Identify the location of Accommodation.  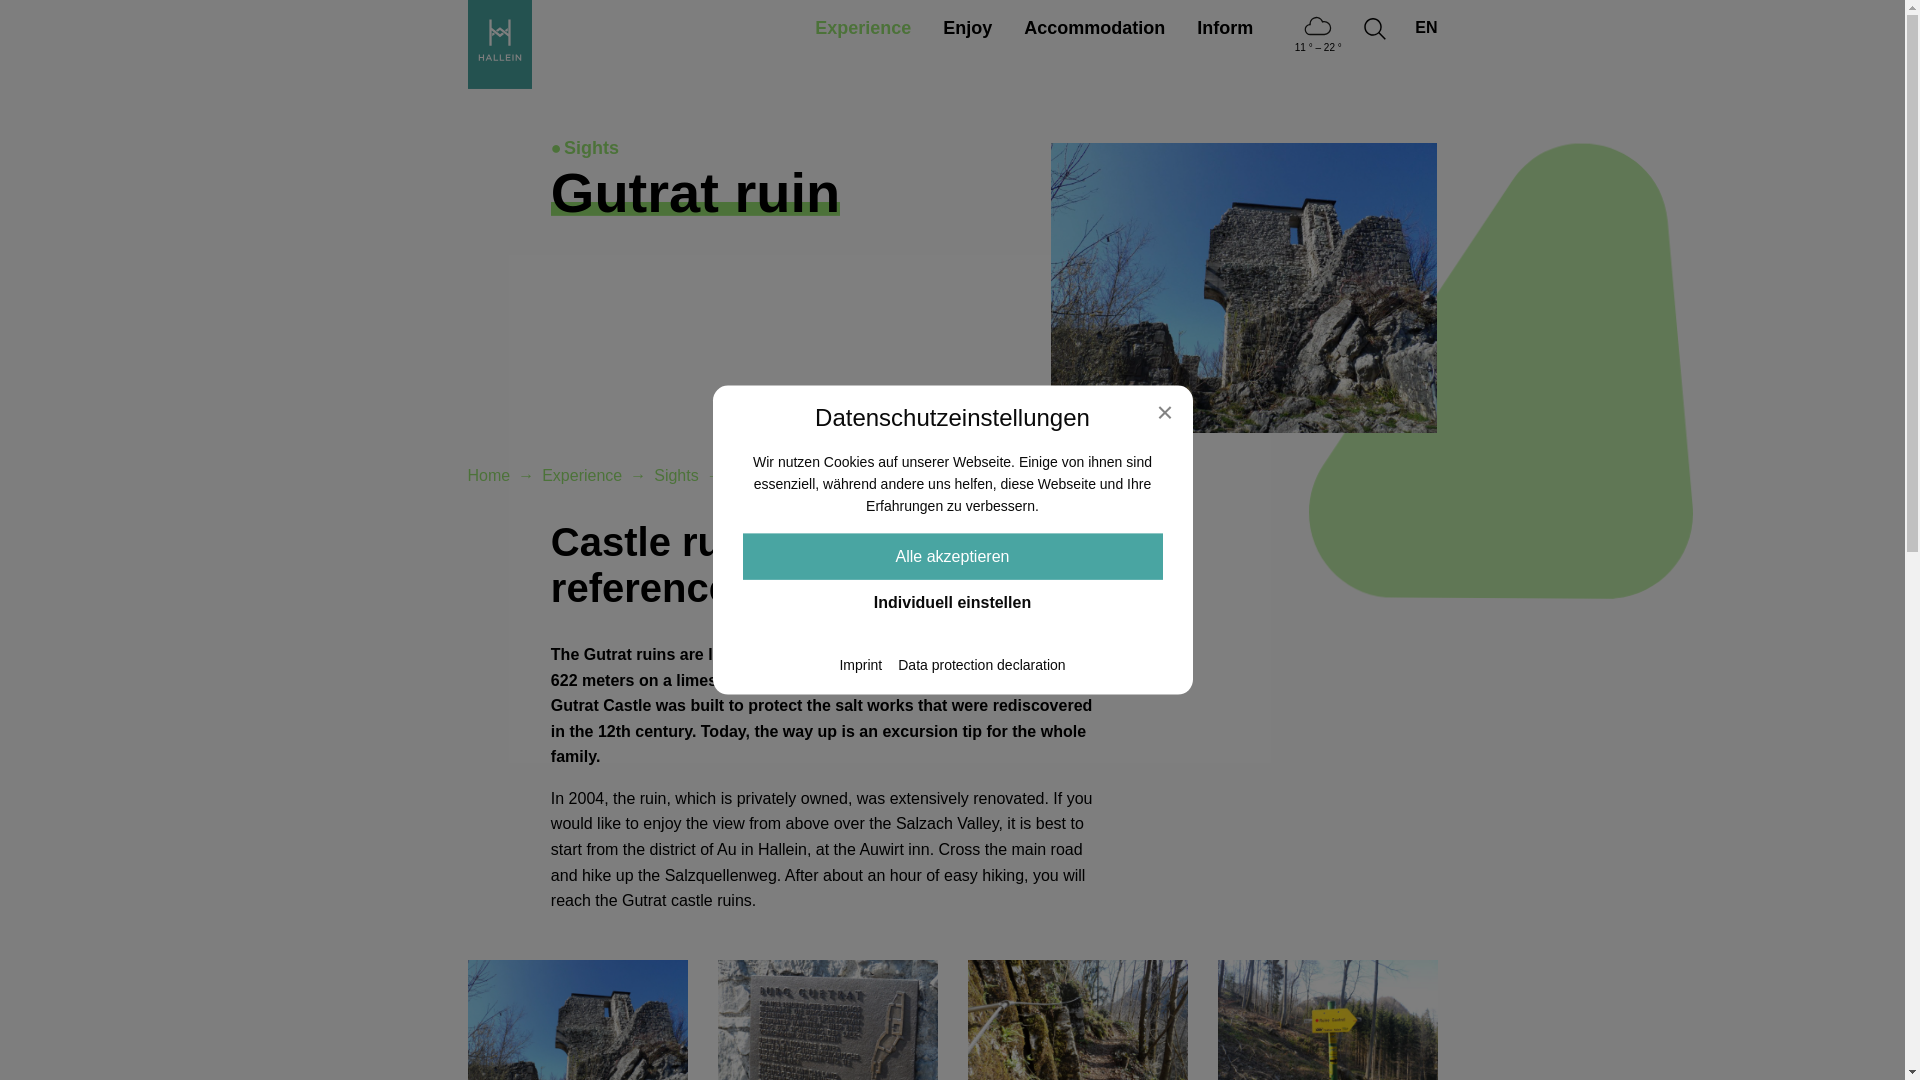
(1094, 27).